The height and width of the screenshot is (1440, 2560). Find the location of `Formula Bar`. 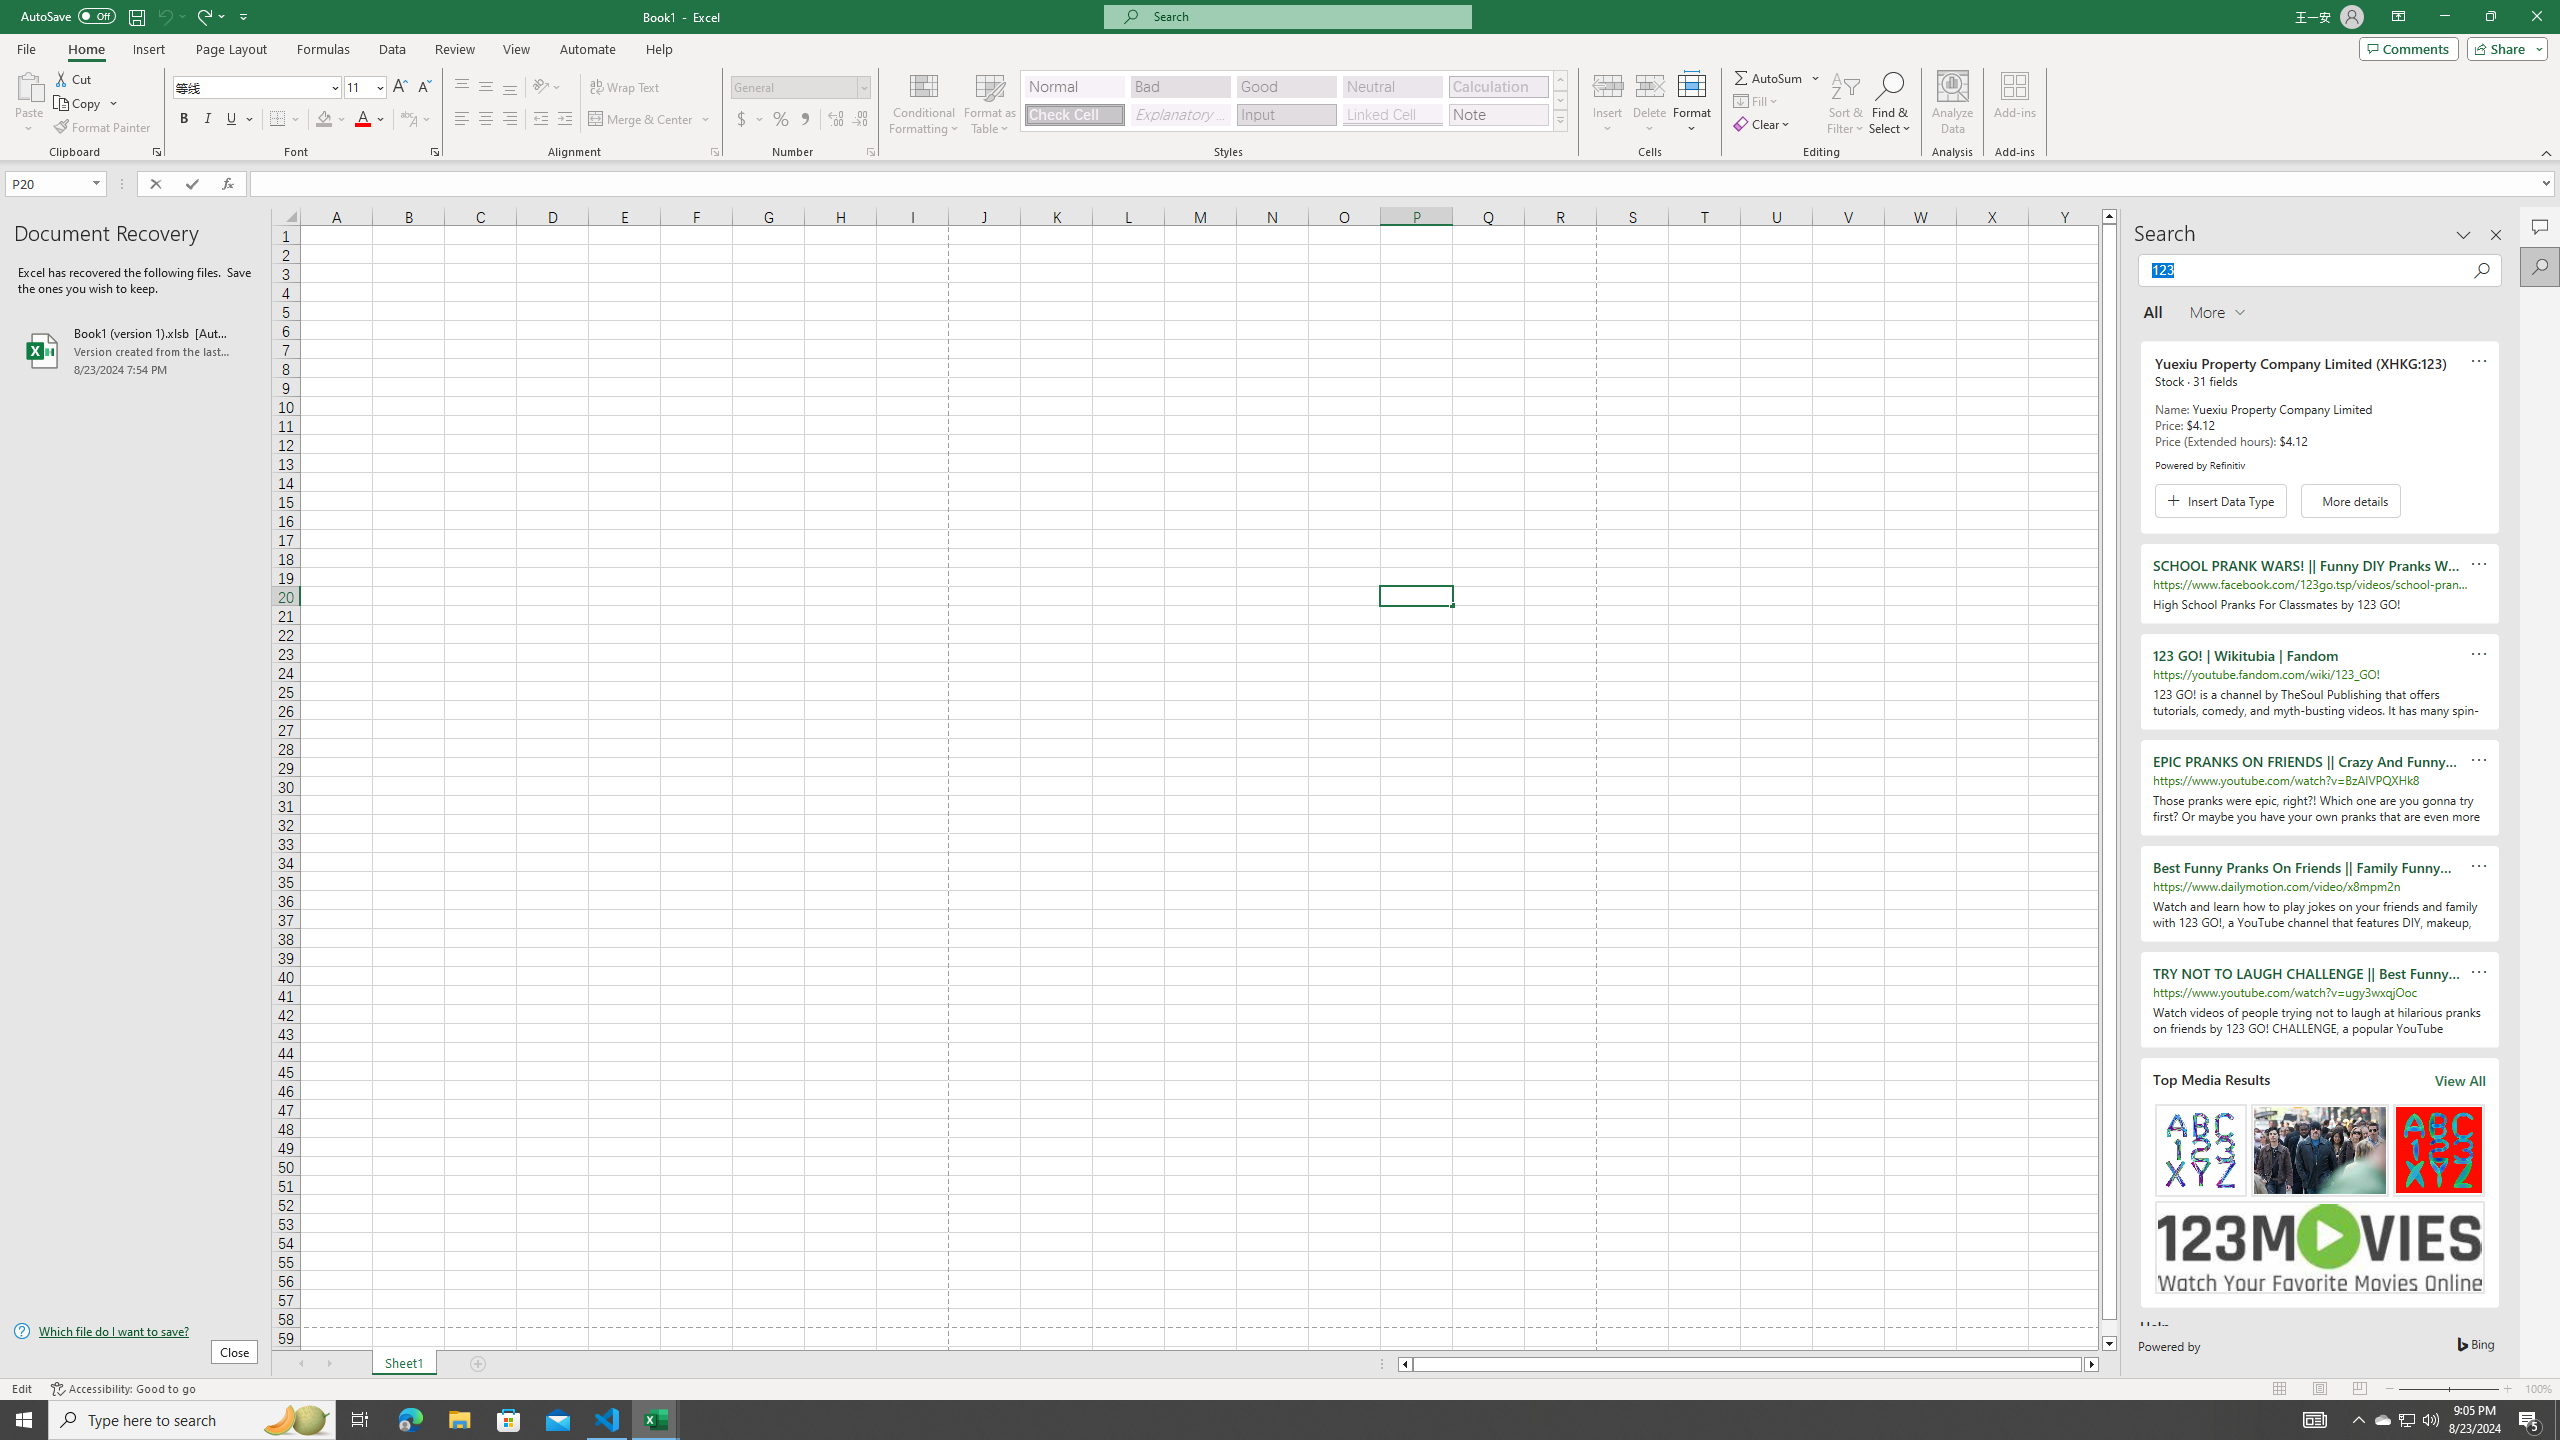

Formula Bar is located at coordinates (1405, 184).